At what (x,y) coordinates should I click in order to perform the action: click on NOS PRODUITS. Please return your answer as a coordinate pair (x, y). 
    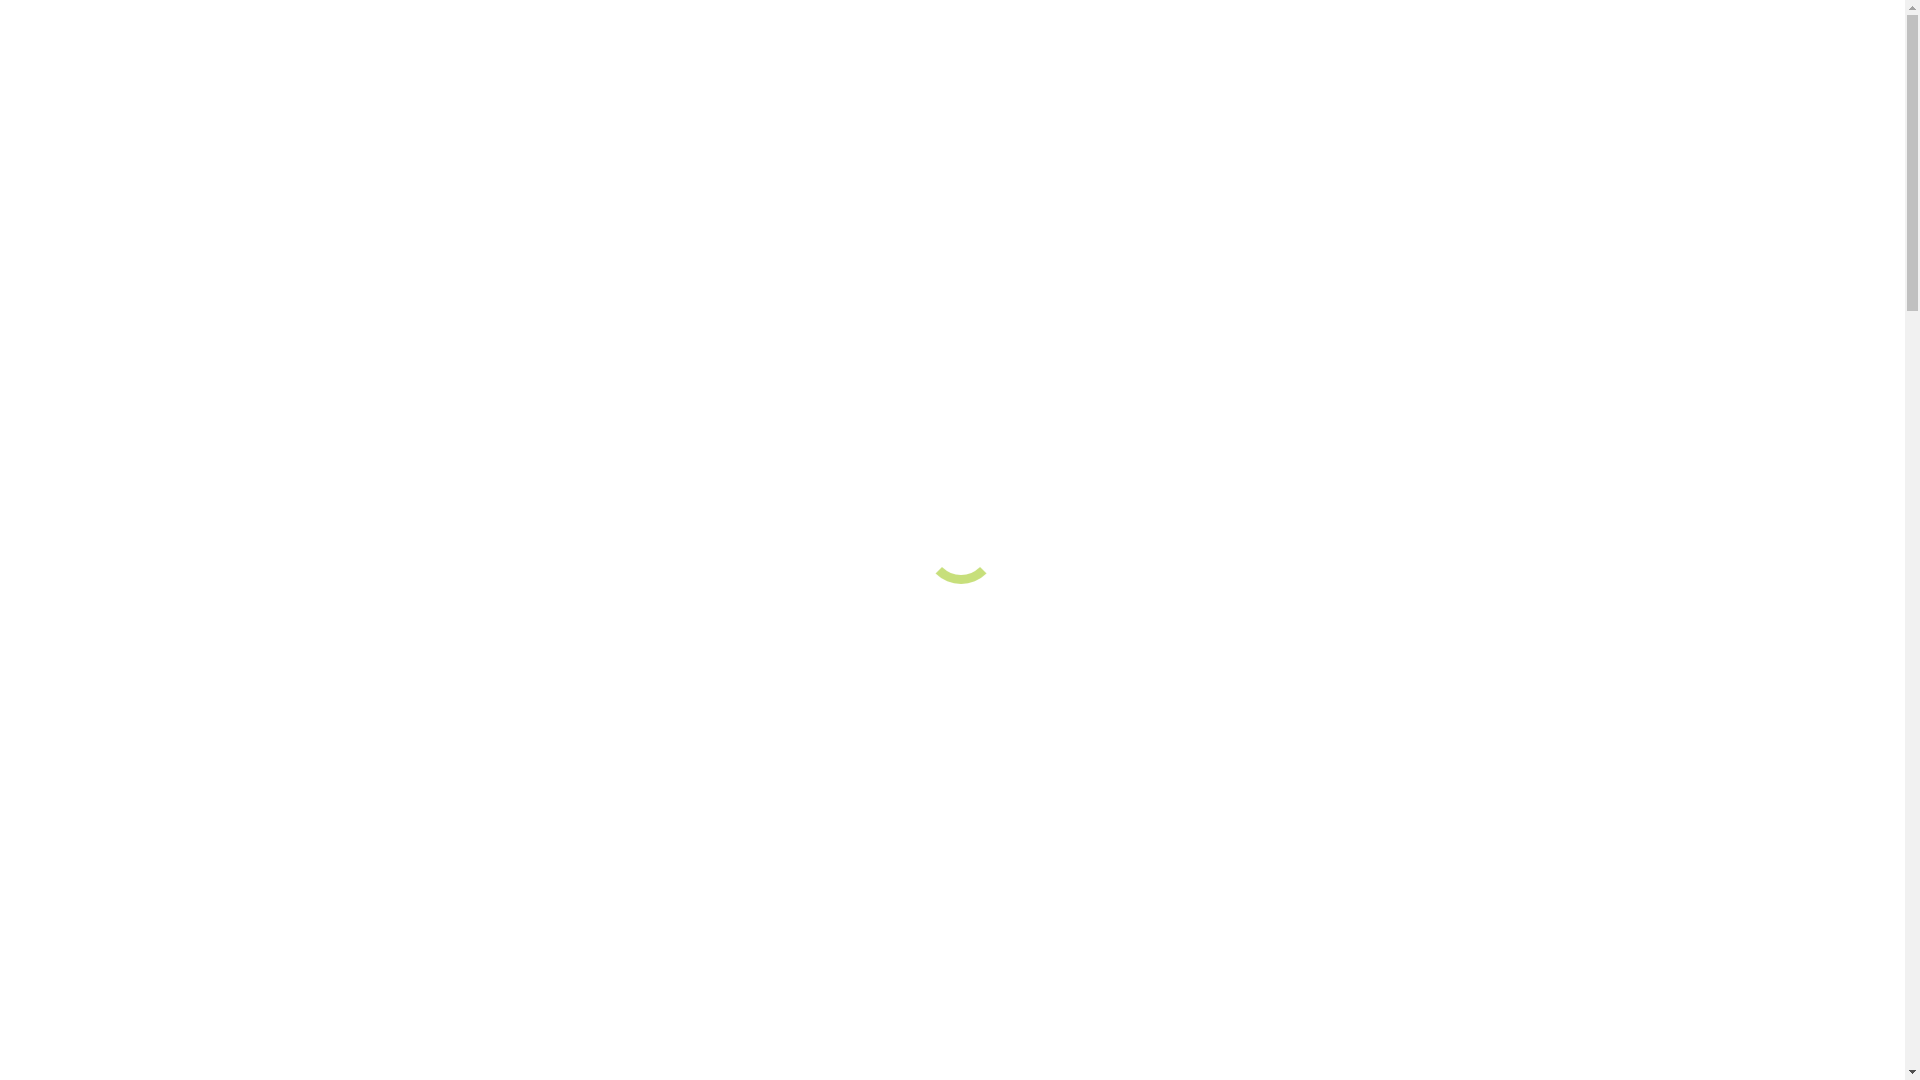
    Looking at the image, I should click on (105, 176).